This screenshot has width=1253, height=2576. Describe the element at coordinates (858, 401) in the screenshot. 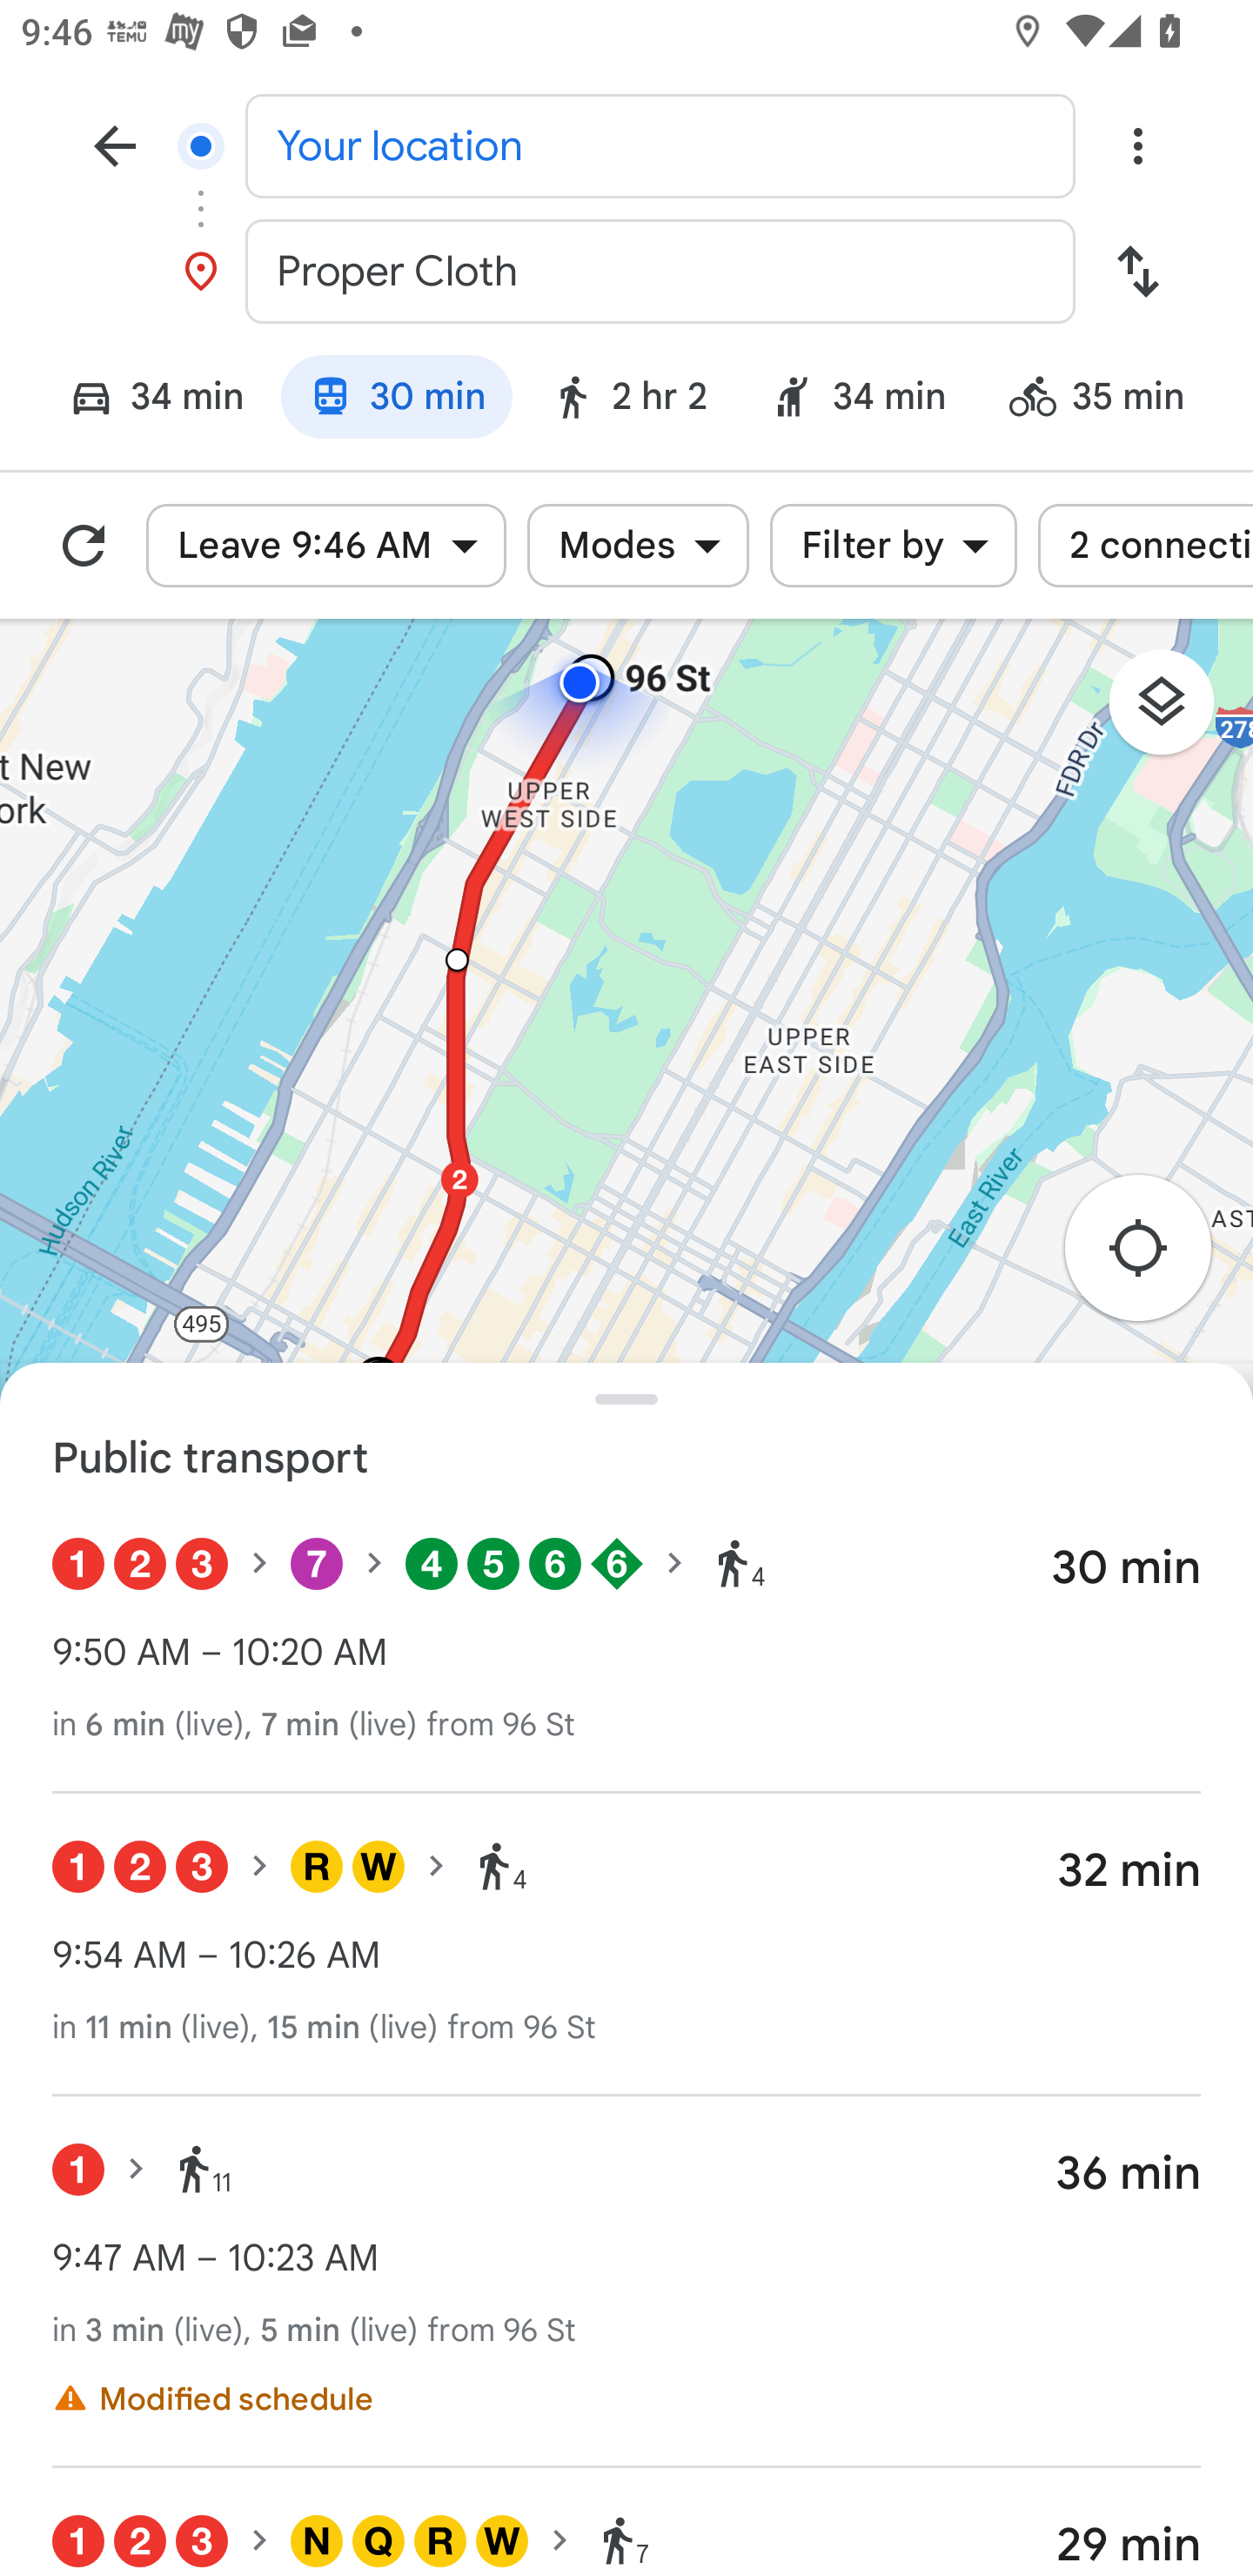

I see `Ride service: 34 min 34 min` at that location.